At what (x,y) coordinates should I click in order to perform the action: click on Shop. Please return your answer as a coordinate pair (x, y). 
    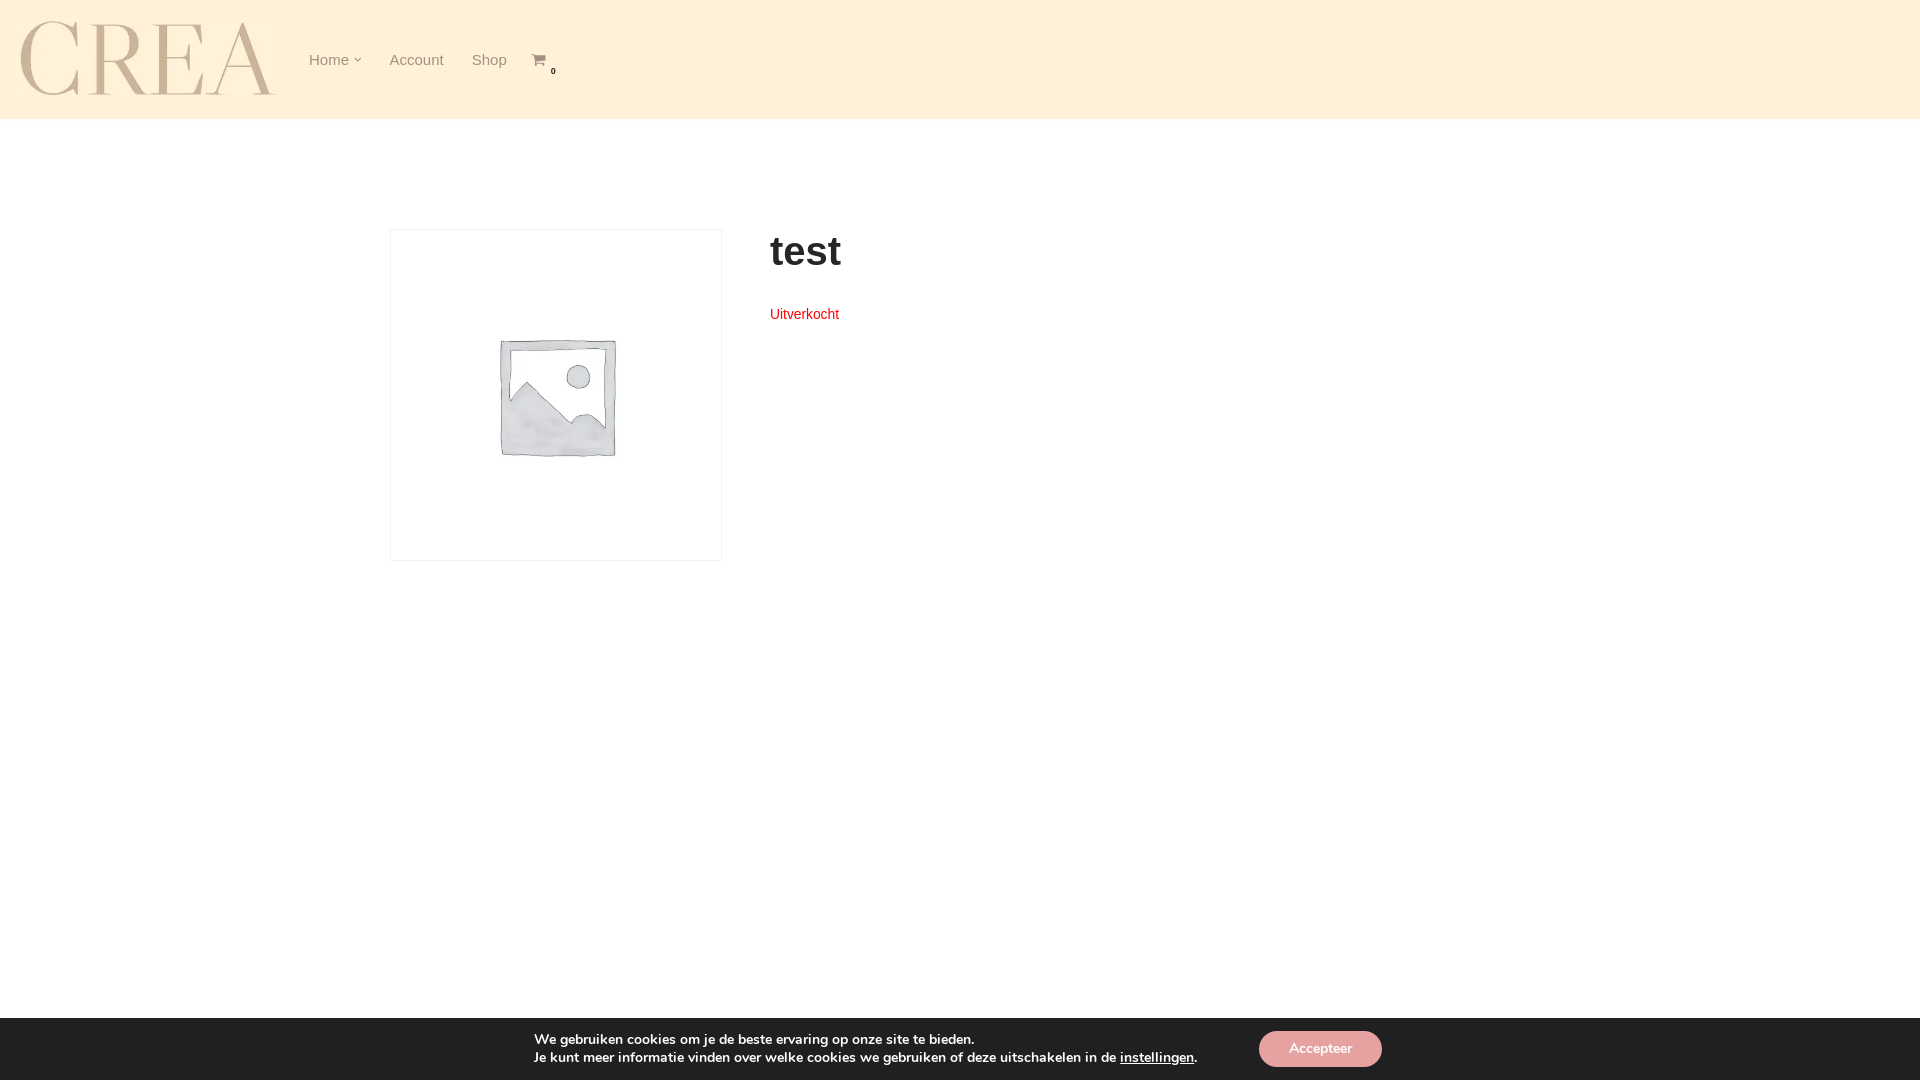
    Looking at the image, I should click on (489, 60).